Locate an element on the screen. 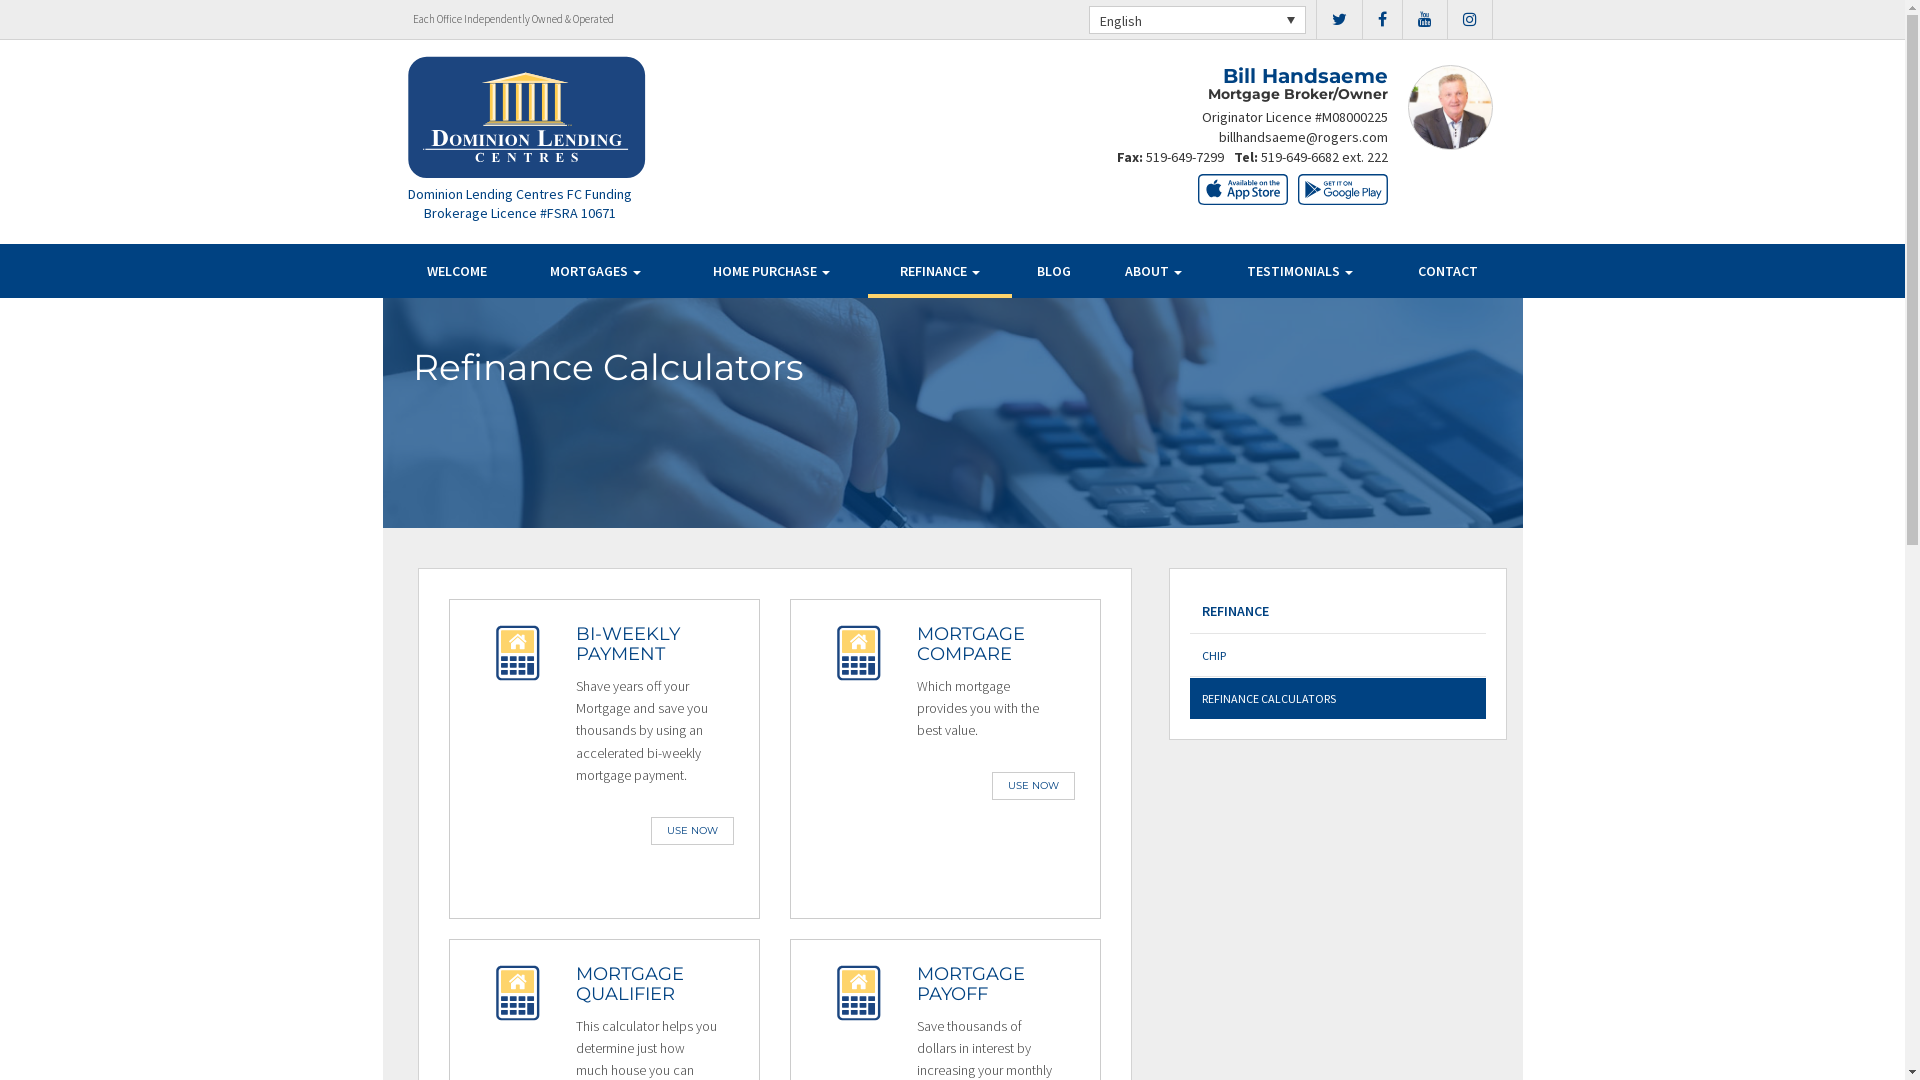 Image resolution: width=1920 pixels, height=1080 pixels. WELCOME is located at coordinates (457, 271).